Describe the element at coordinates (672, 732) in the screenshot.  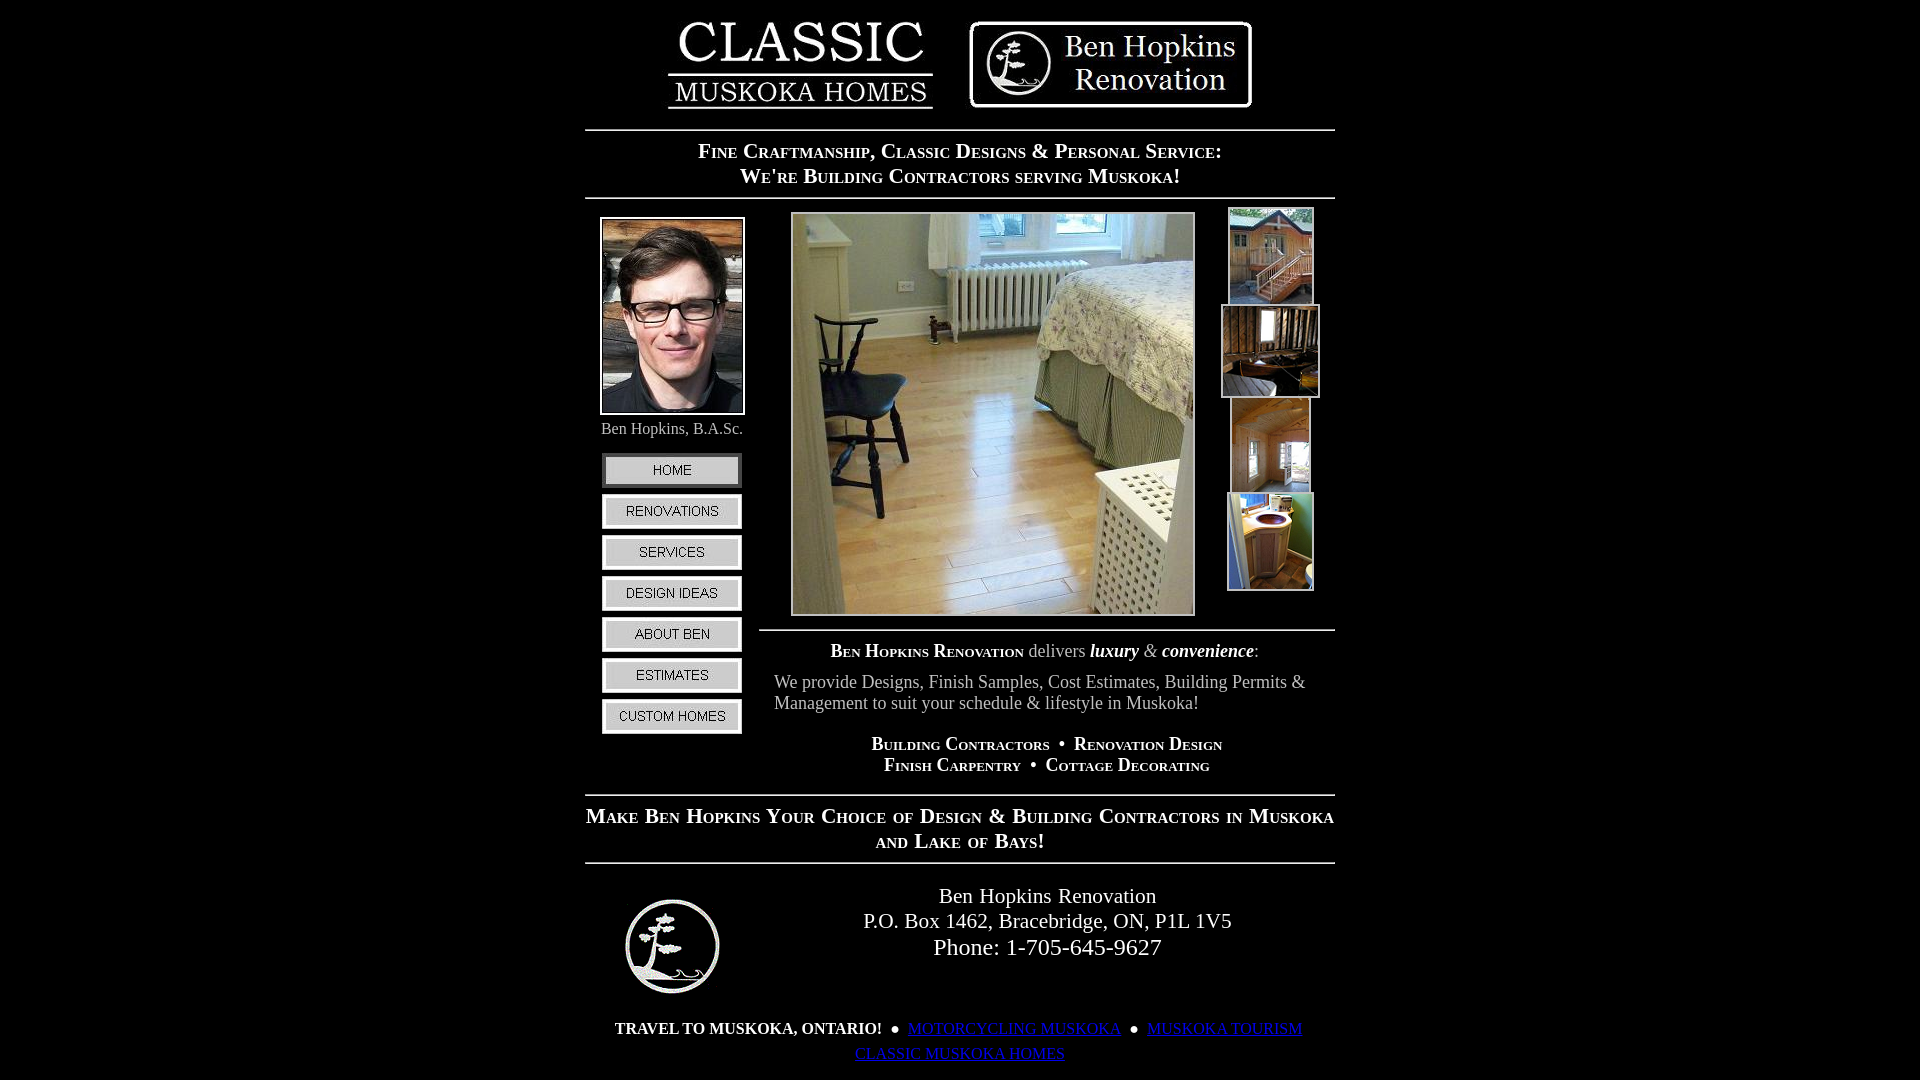
I see `CLASSIC MUSKOKA HOMES` at that location.